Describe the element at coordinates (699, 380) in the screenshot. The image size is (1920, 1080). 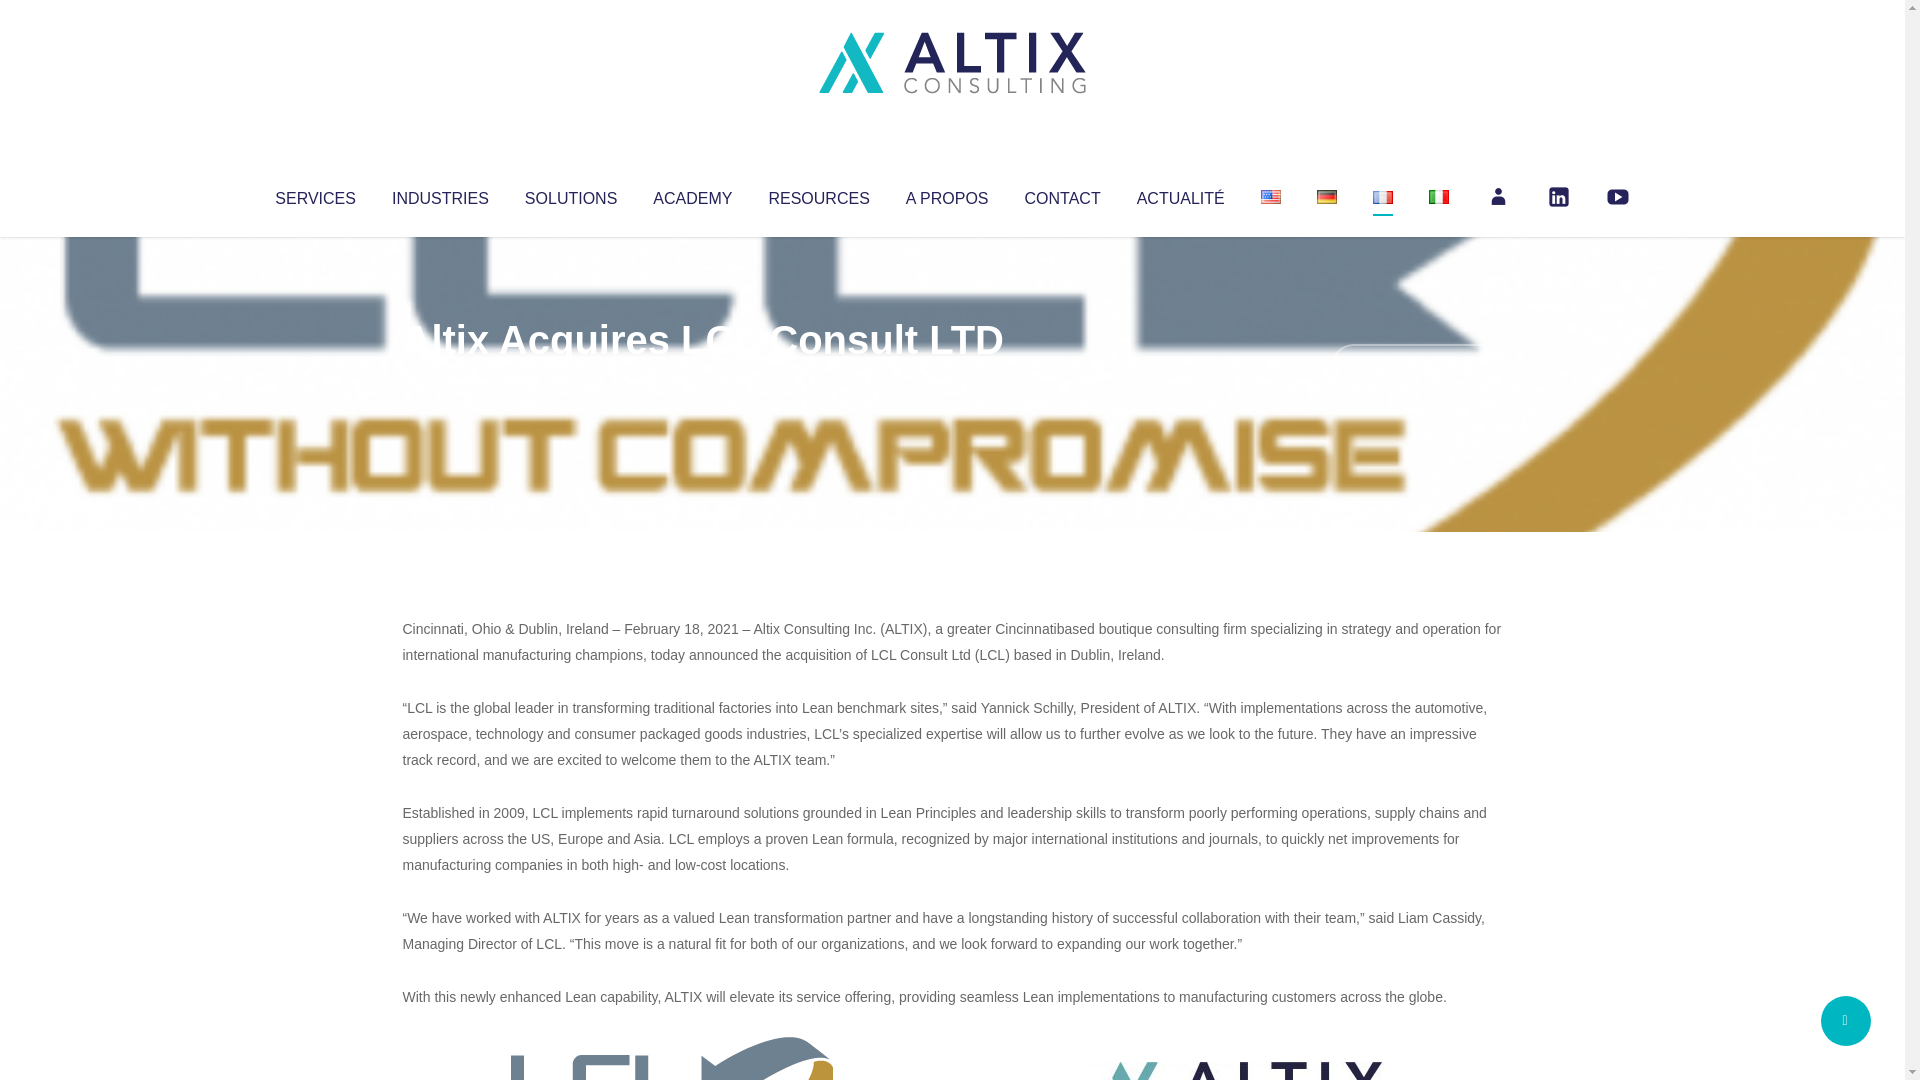
I see `Uncategorized` at that location.